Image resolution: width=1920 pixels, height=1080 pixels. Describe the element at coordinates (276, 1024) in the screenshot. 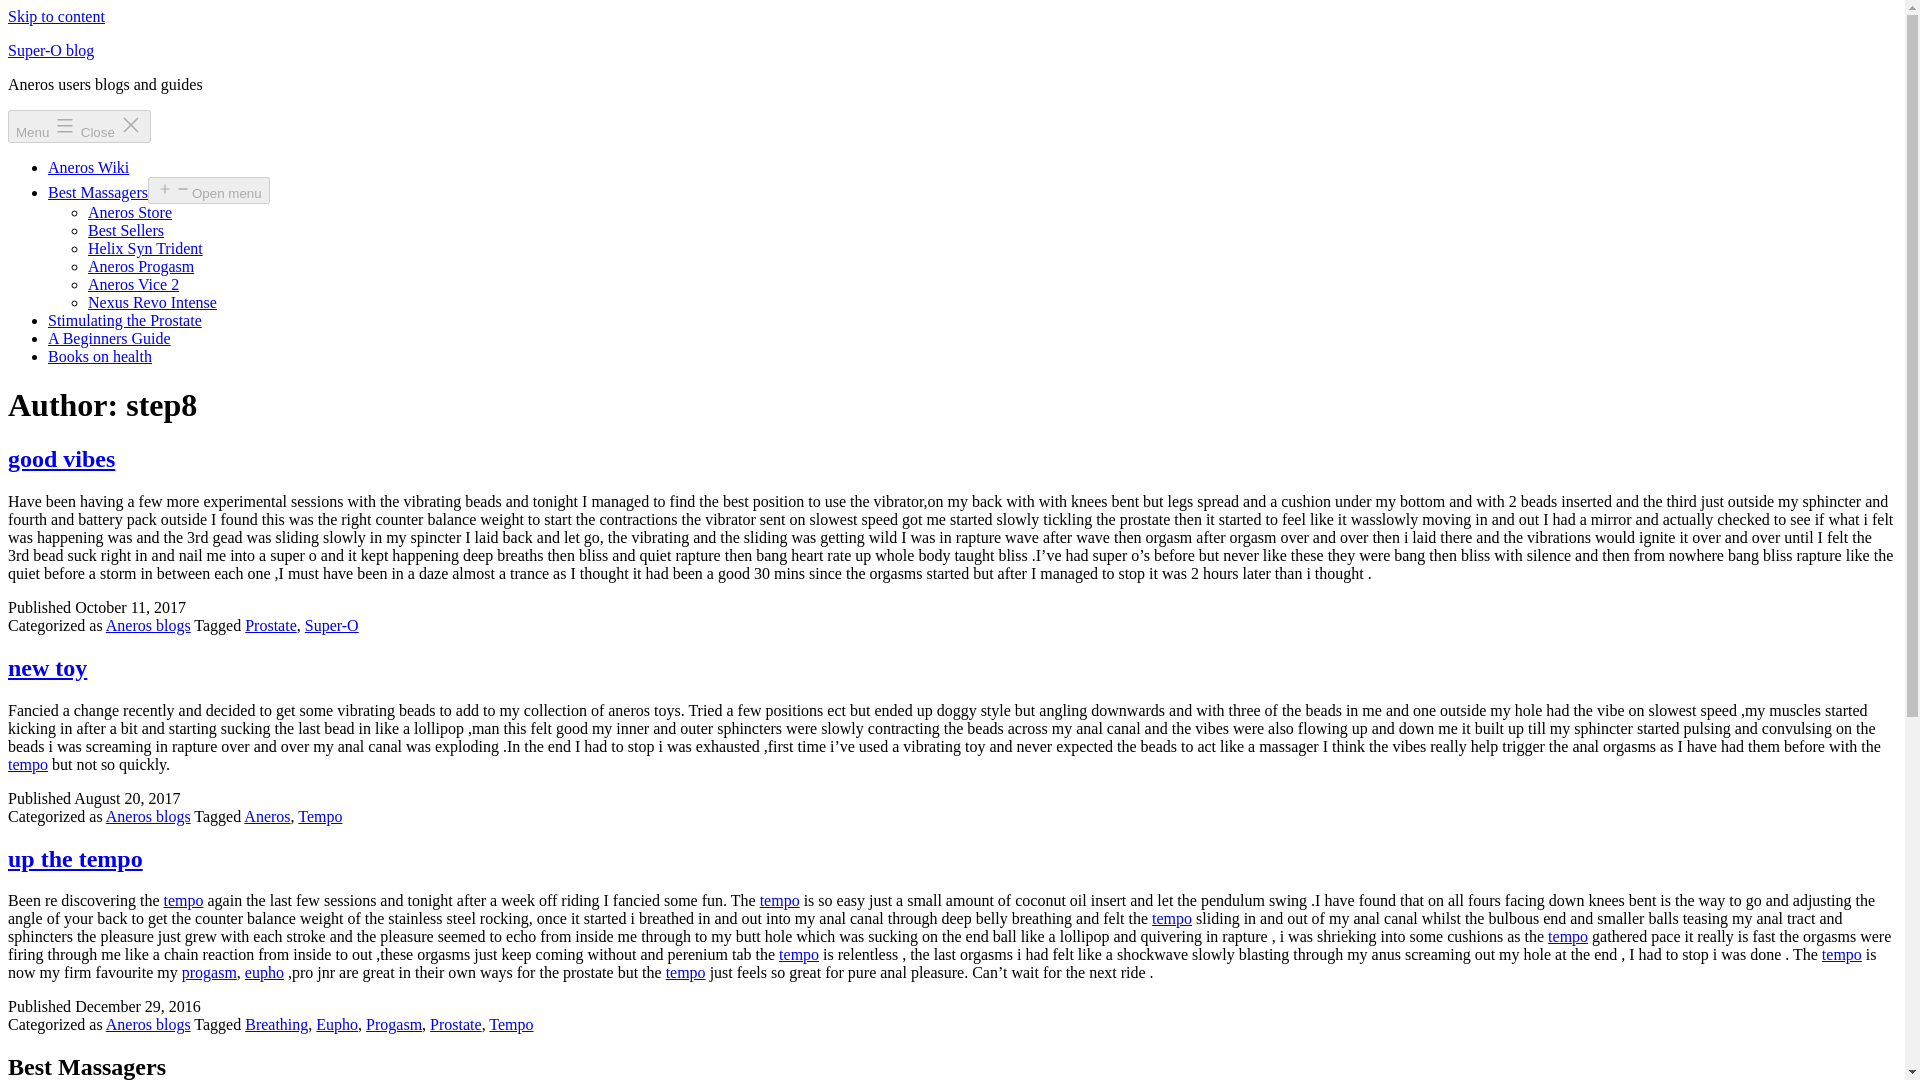

I see `Breathing` at that location.